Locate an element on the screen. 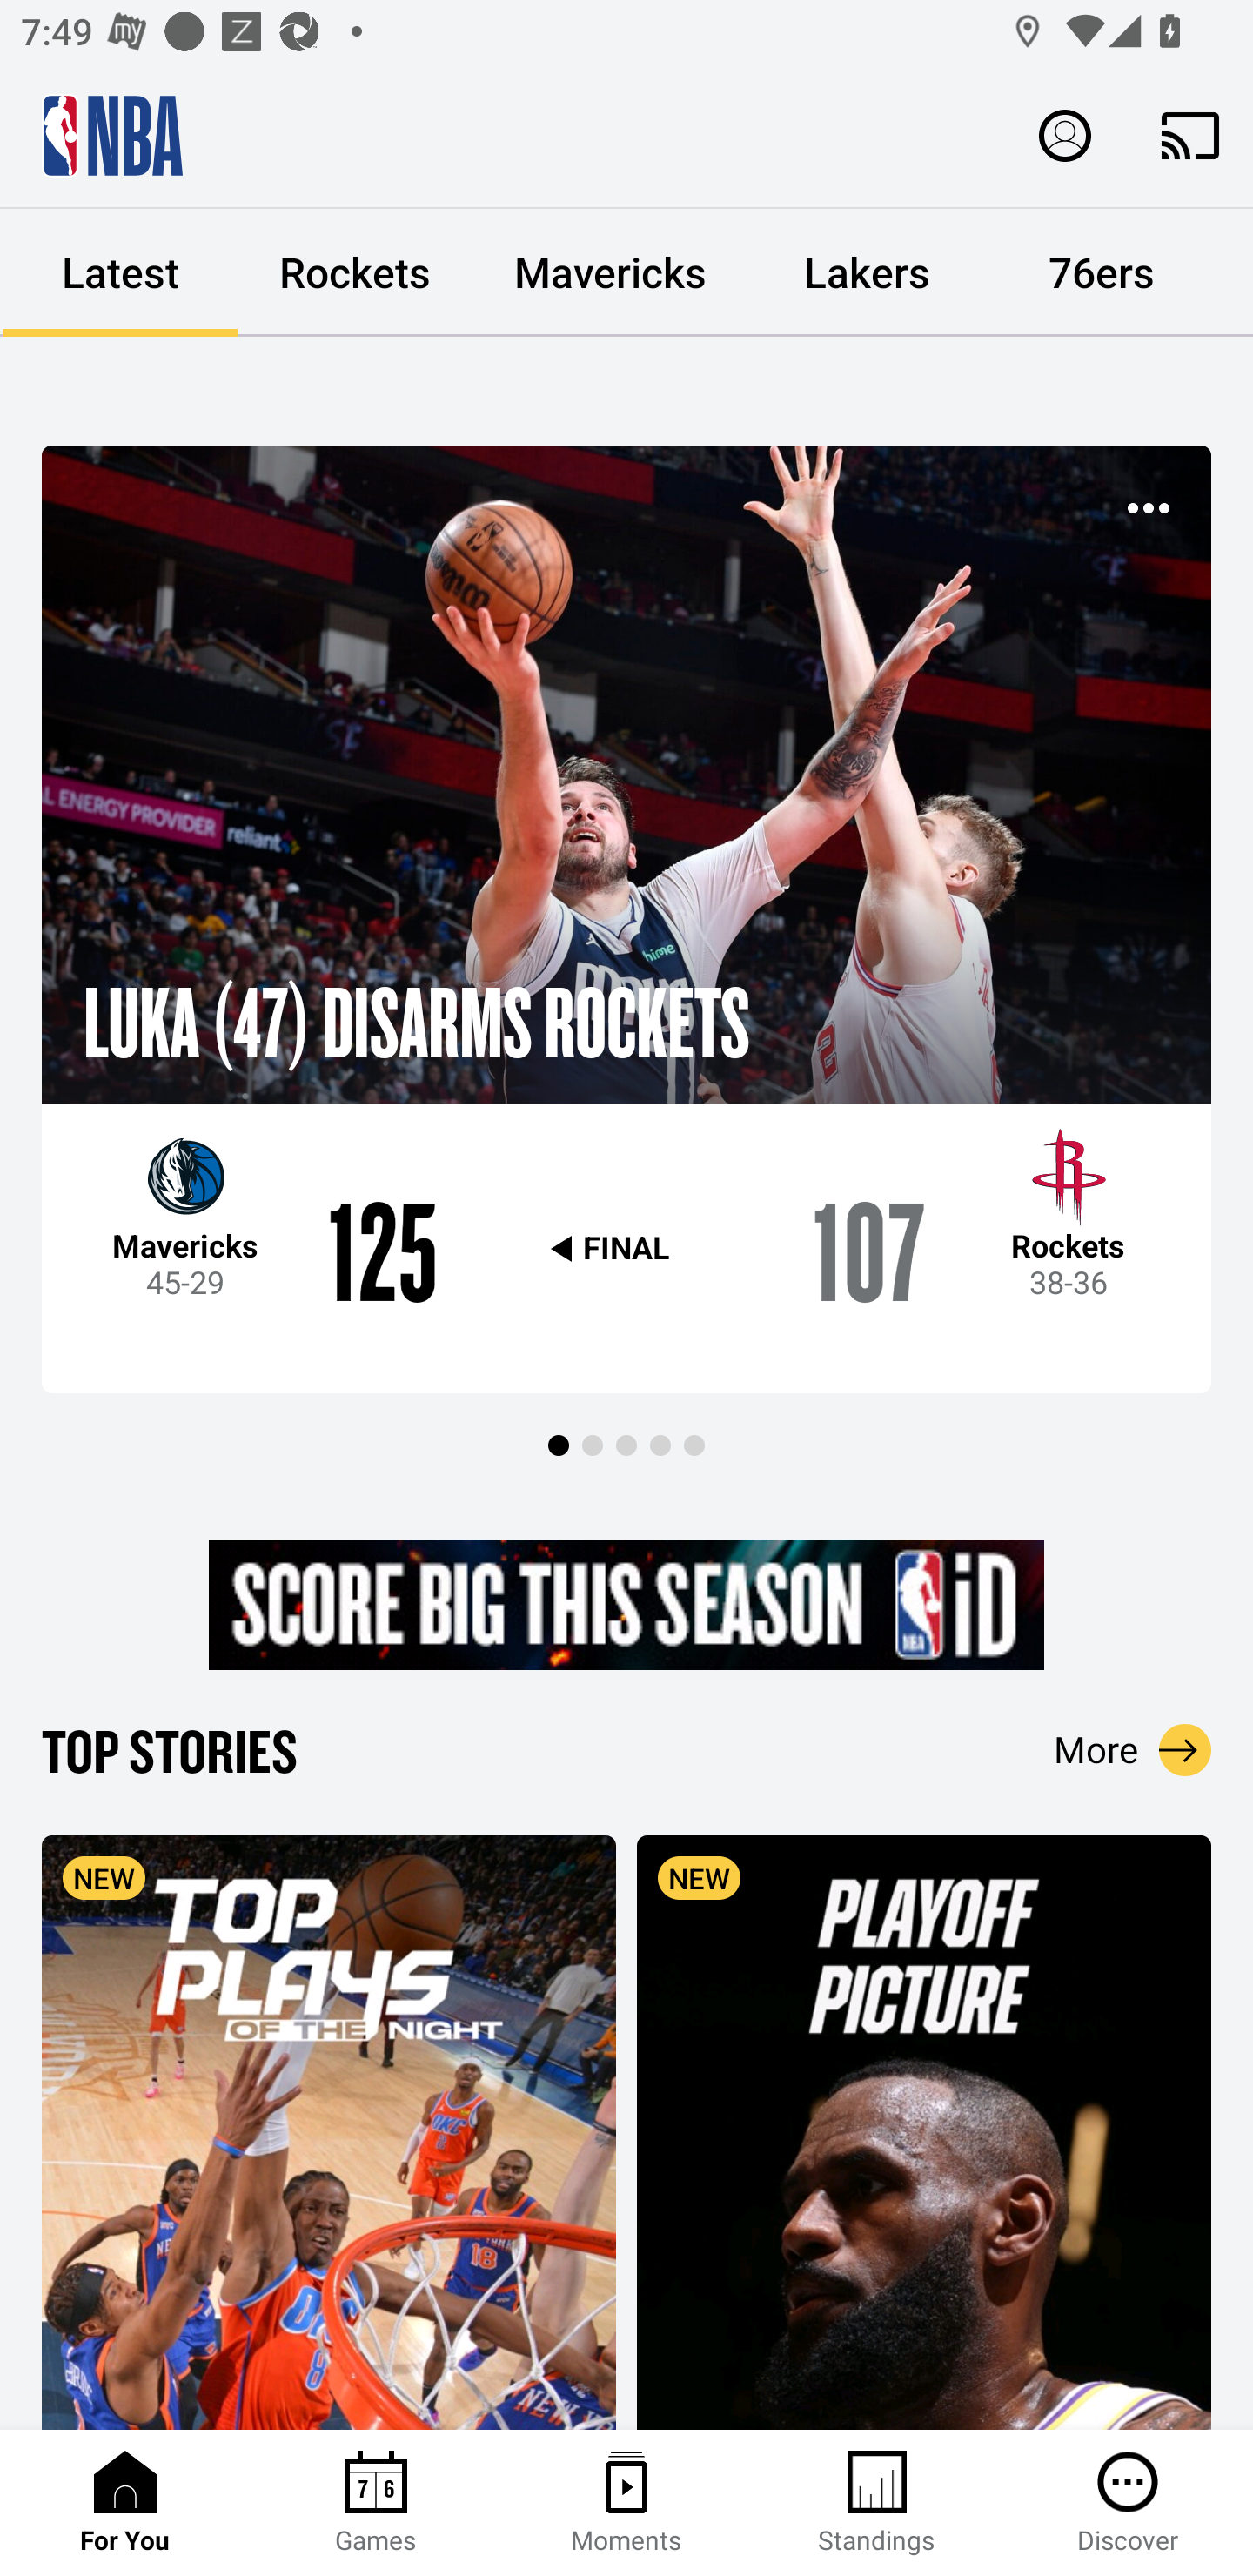 This screenshot has width=1253, height=2576. 76ers is located at coordinates (1102, 273).